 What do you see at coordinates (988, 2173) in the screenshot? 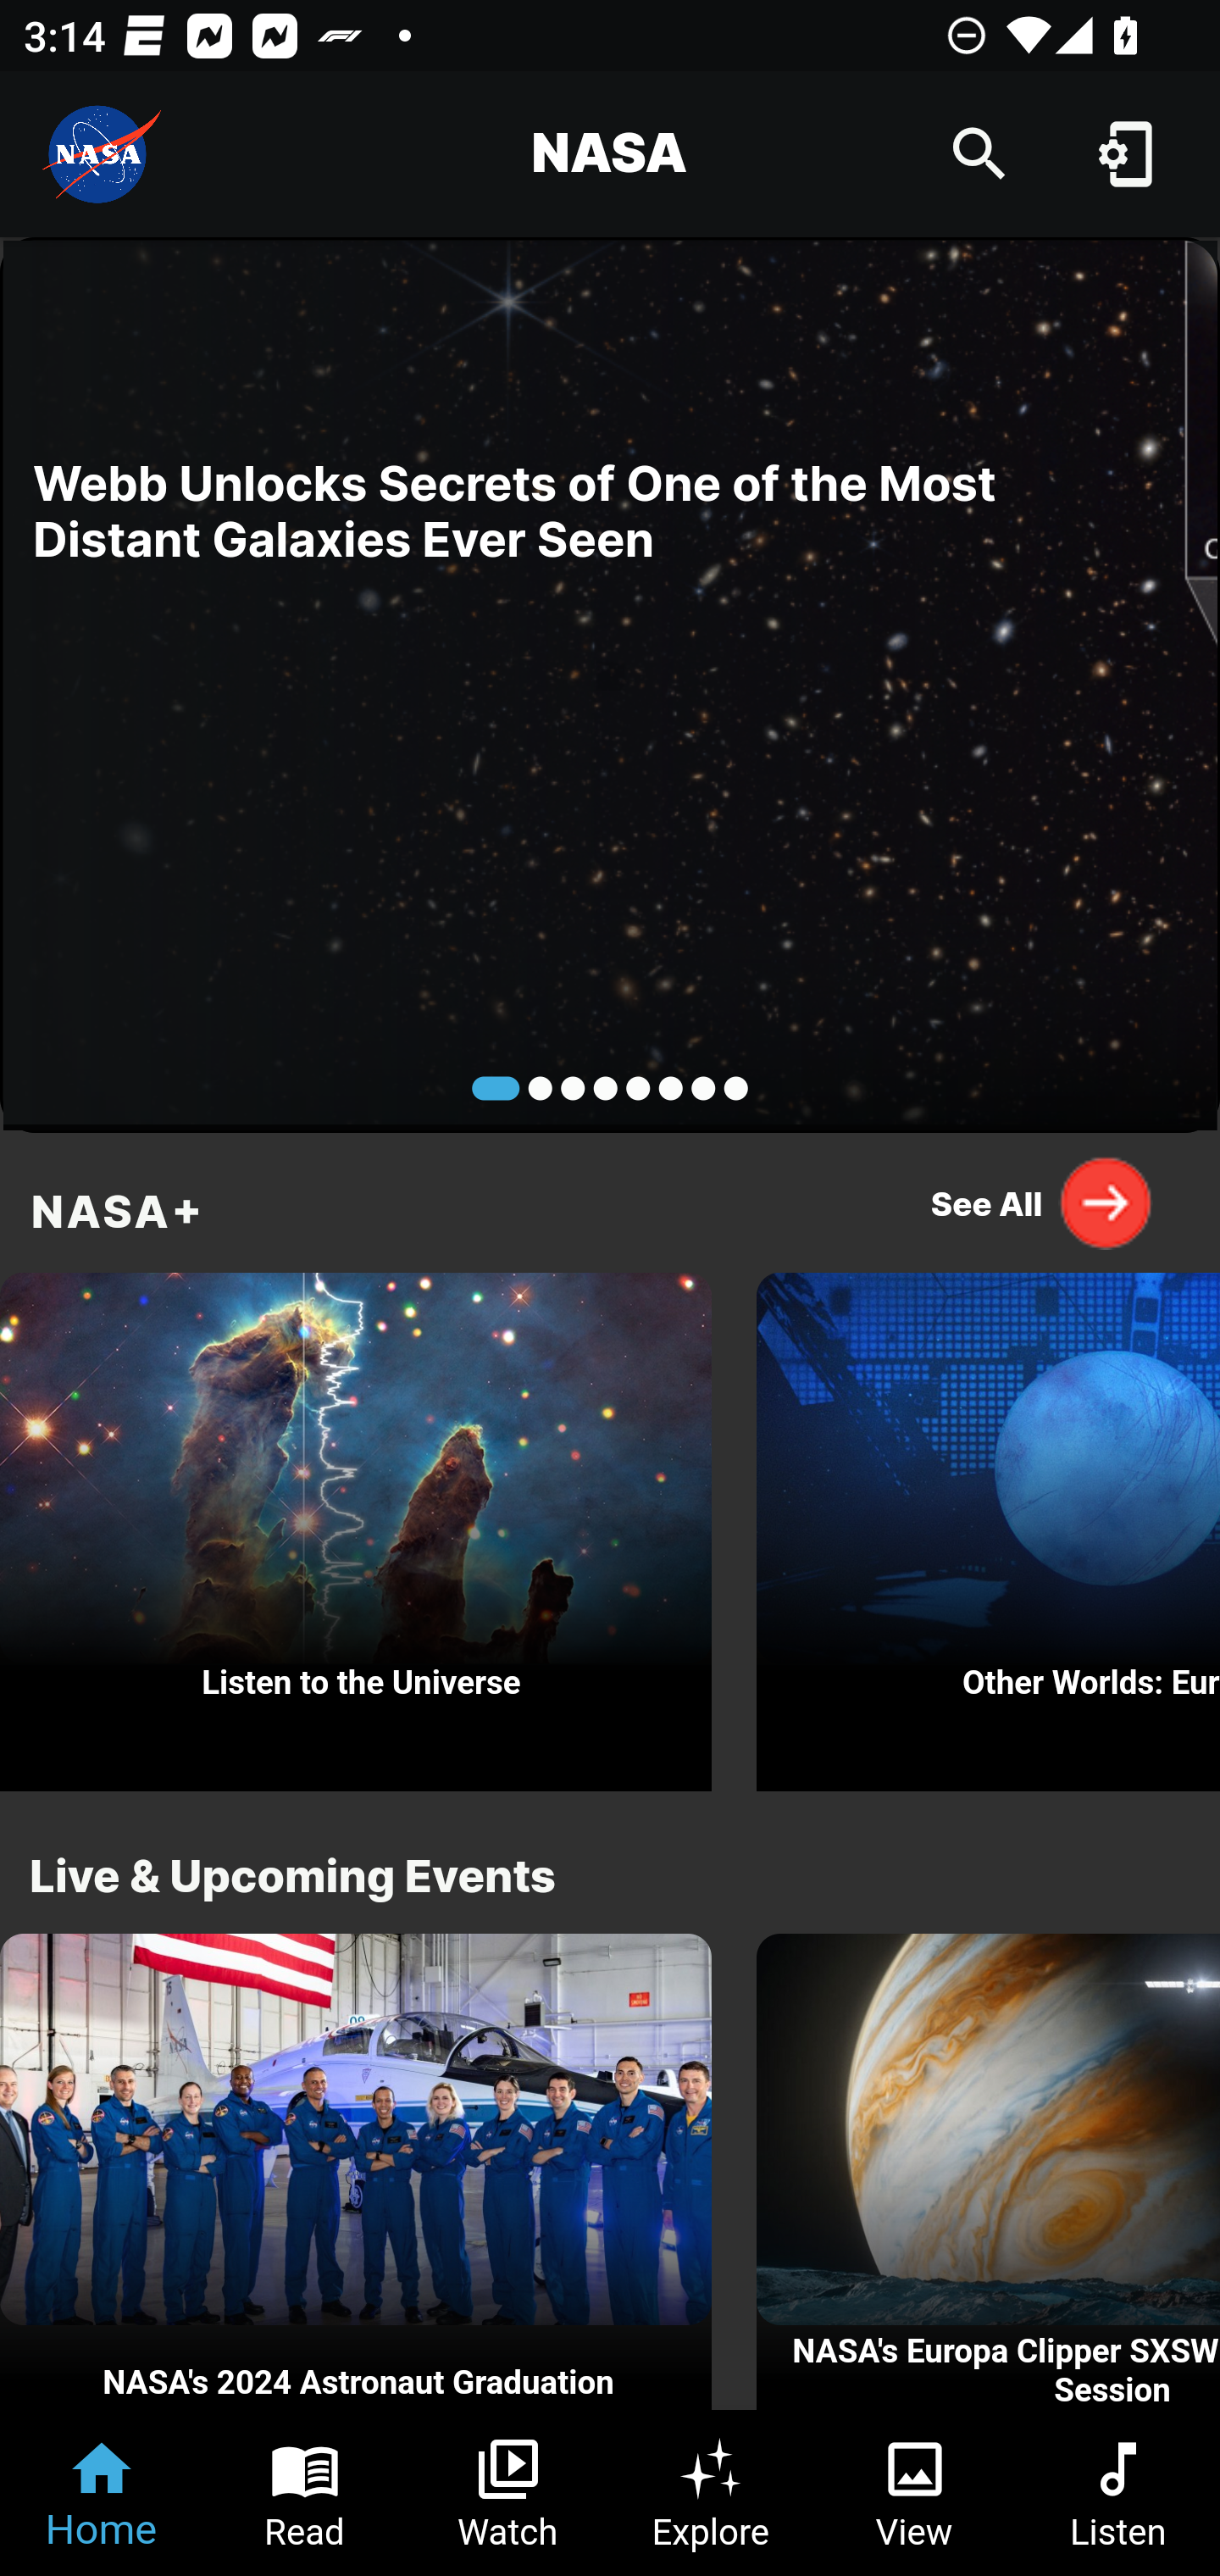
I see `NASA's Europa Clipper SXSW 2024 Opening Session` at bounding box center [988, 2173].